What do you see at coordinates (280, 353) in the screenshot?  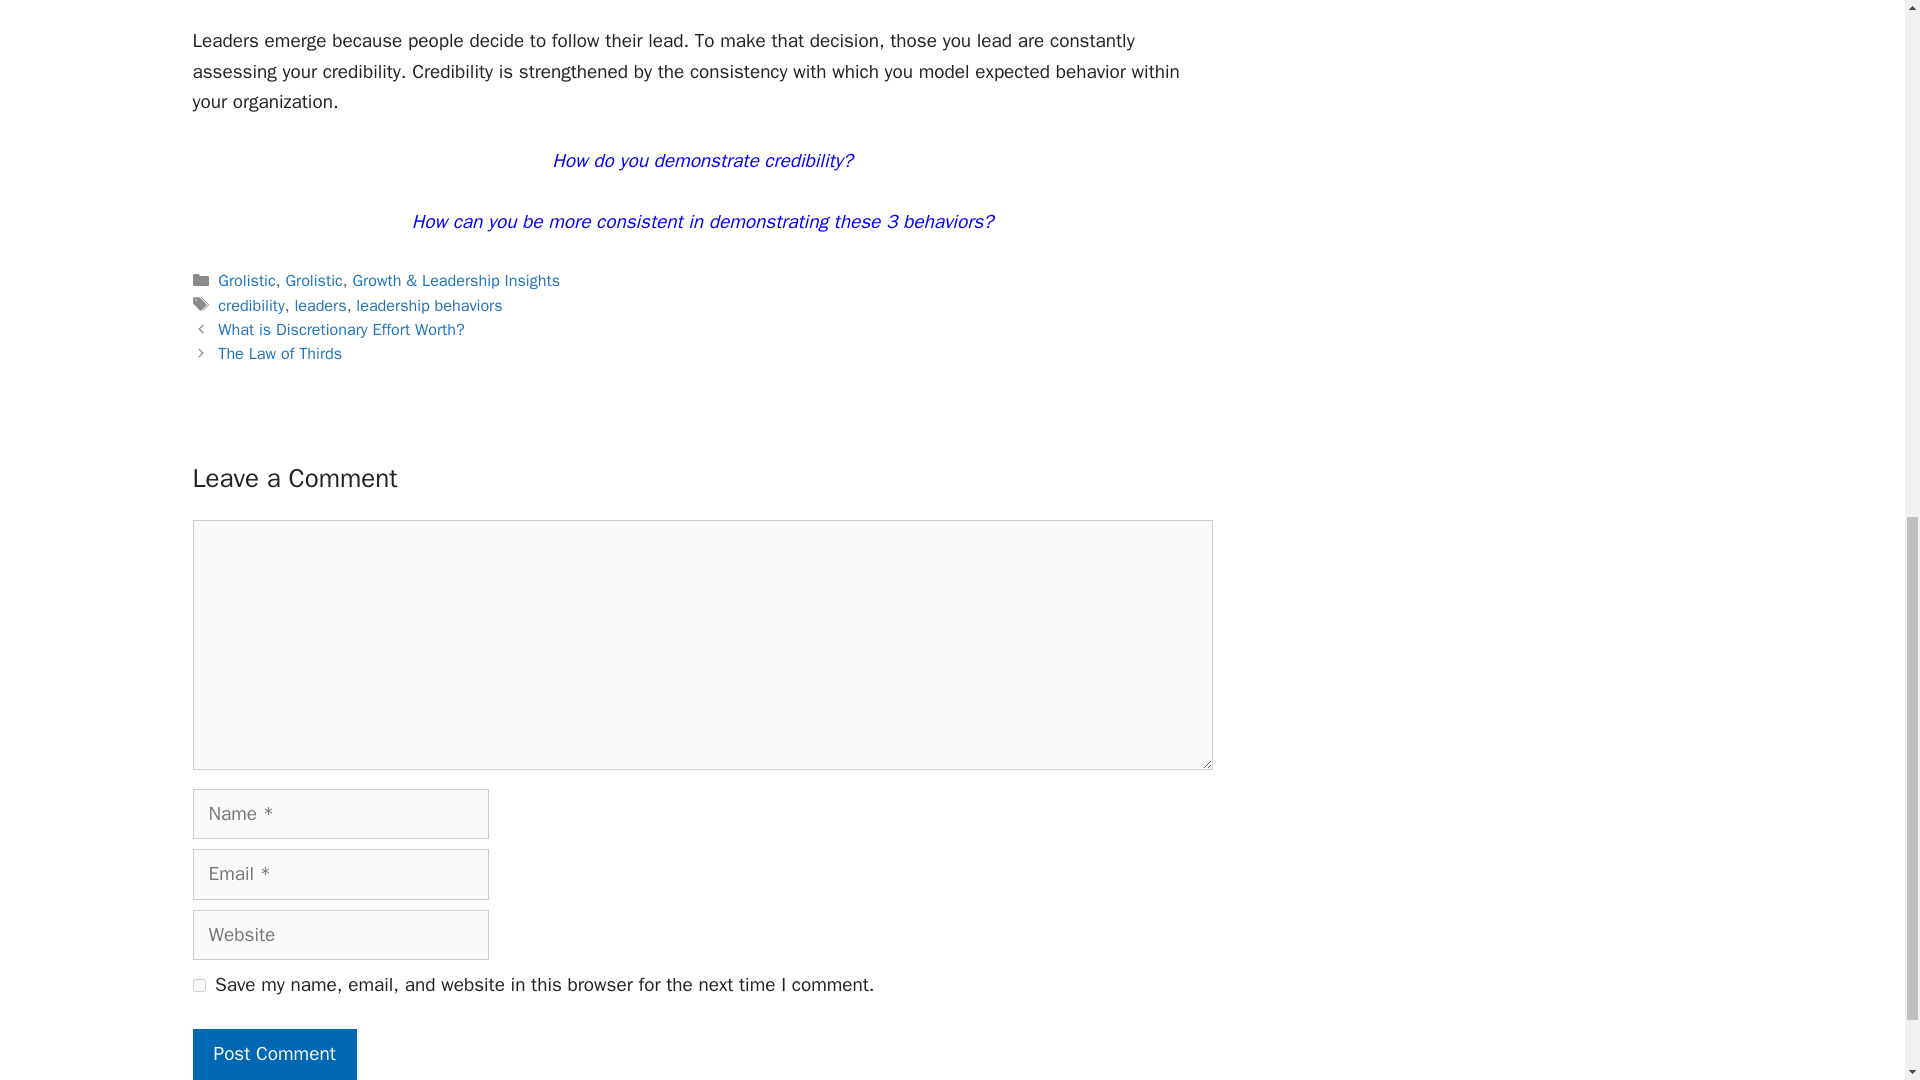 I see `The Law of Thirds` at bounding box center [280, 353].